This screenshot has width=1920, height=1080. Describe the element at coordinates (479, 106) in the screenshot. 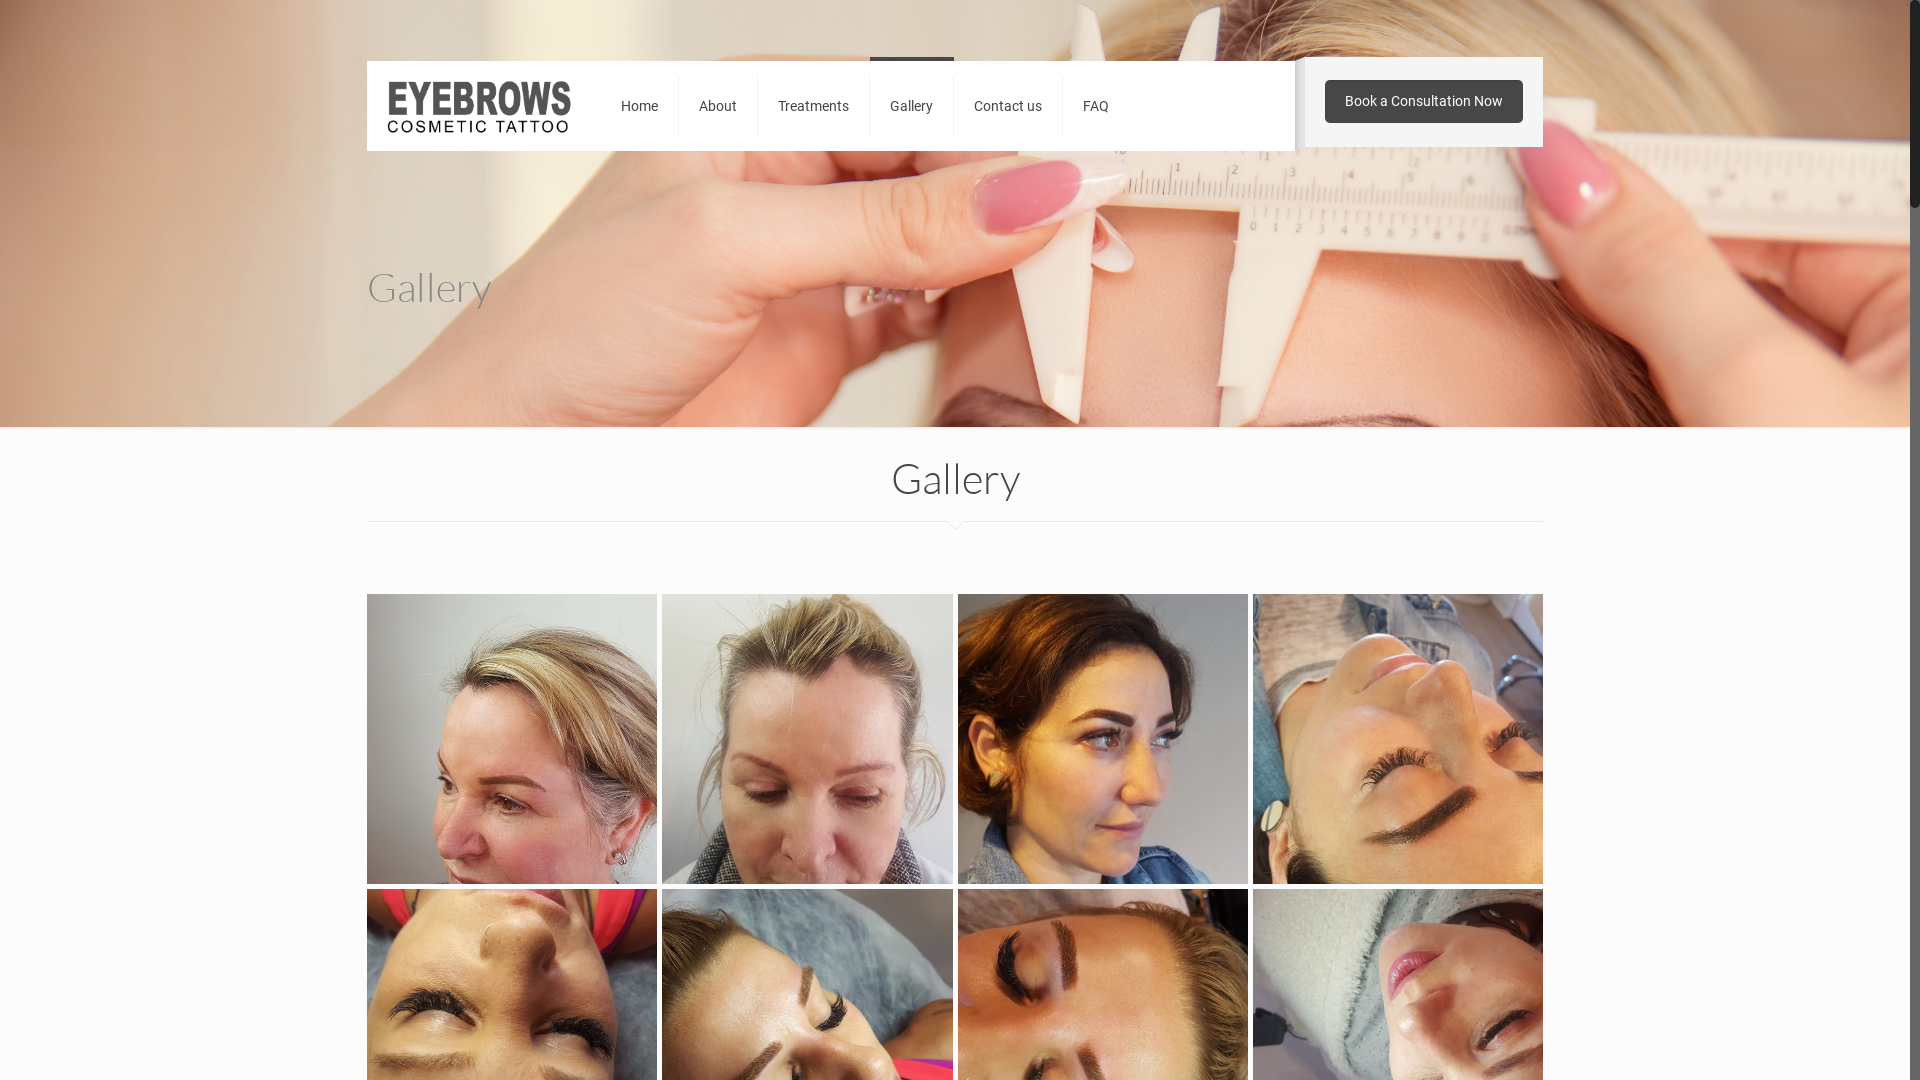

I see `Eyebrows Cosmetic Tattoo` at that location.